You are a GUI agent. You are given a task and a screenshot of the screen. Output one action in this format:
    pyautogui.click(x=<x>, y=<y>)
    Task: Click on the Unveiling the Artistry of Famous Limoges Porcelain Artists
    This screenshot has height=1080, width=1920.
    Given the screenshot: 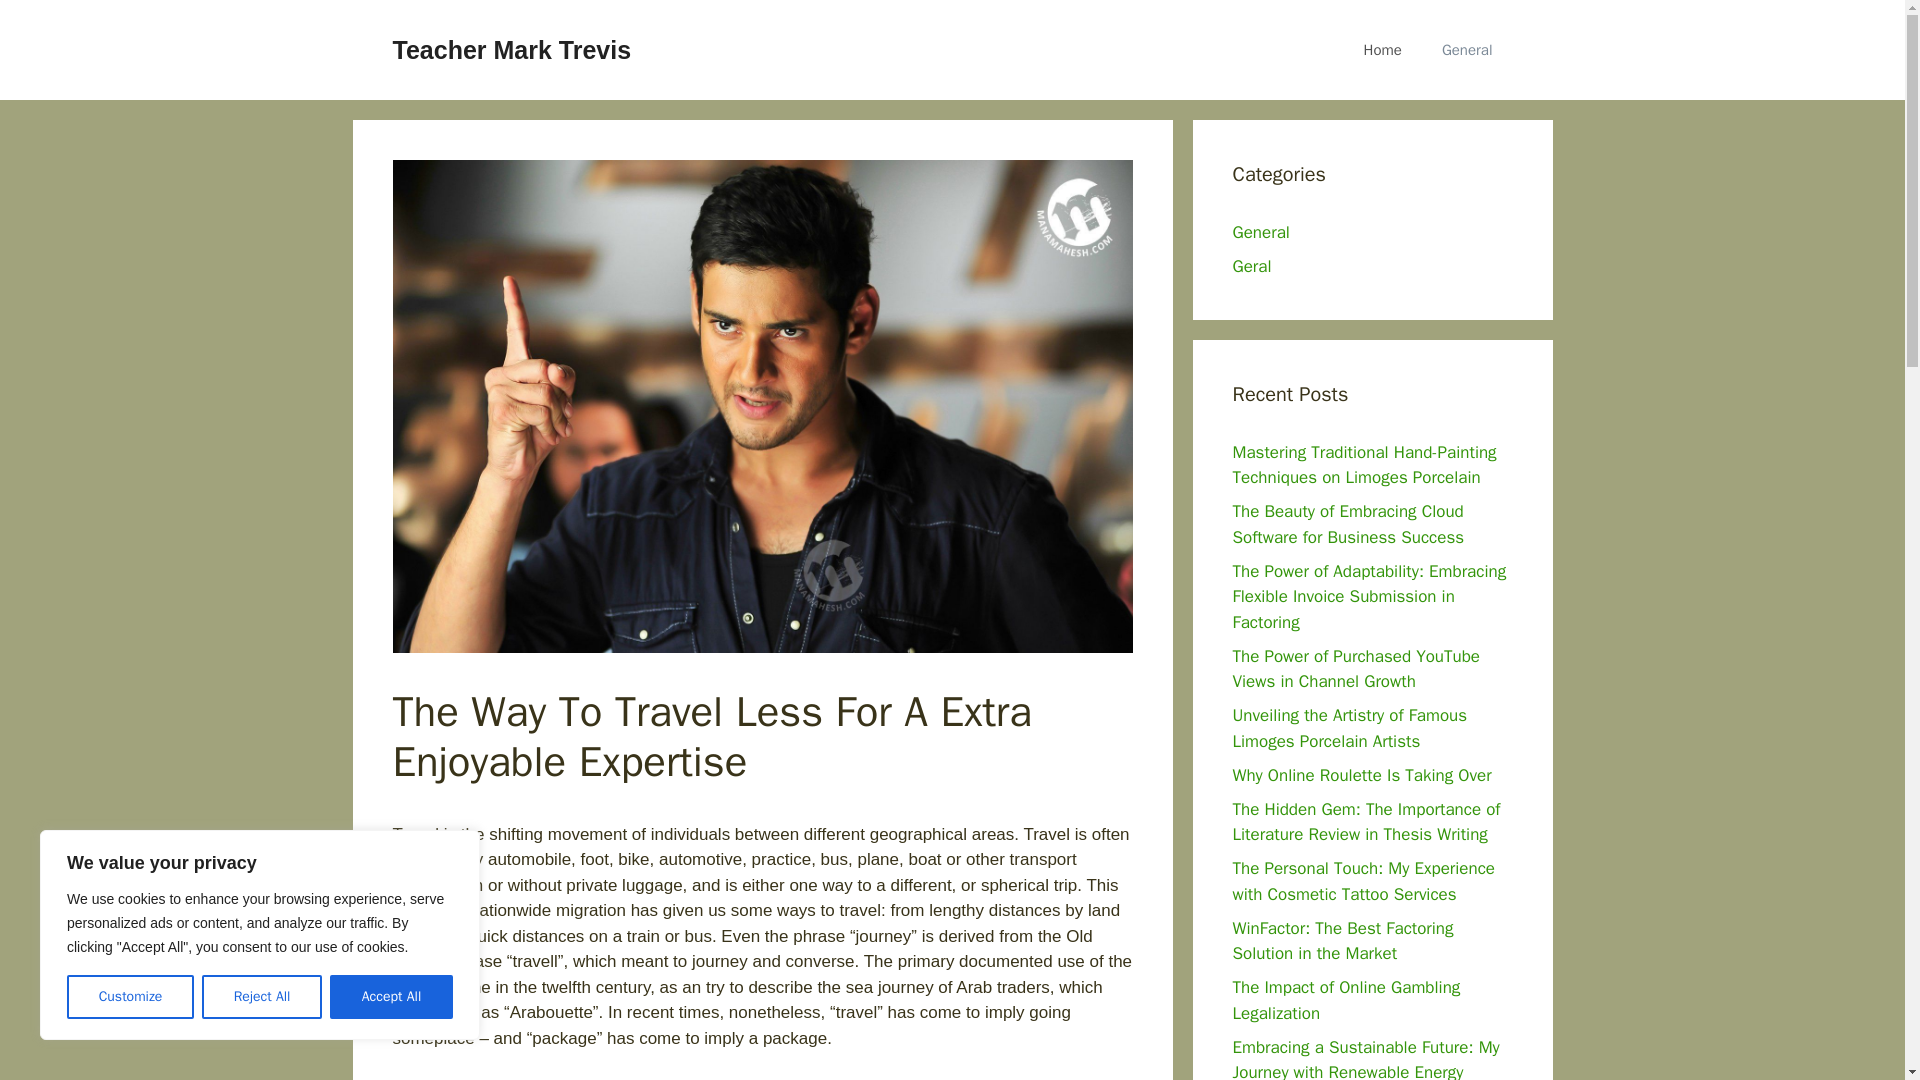 What is the action you would take?
    pyautogui.click(x=1349, y=728)
    